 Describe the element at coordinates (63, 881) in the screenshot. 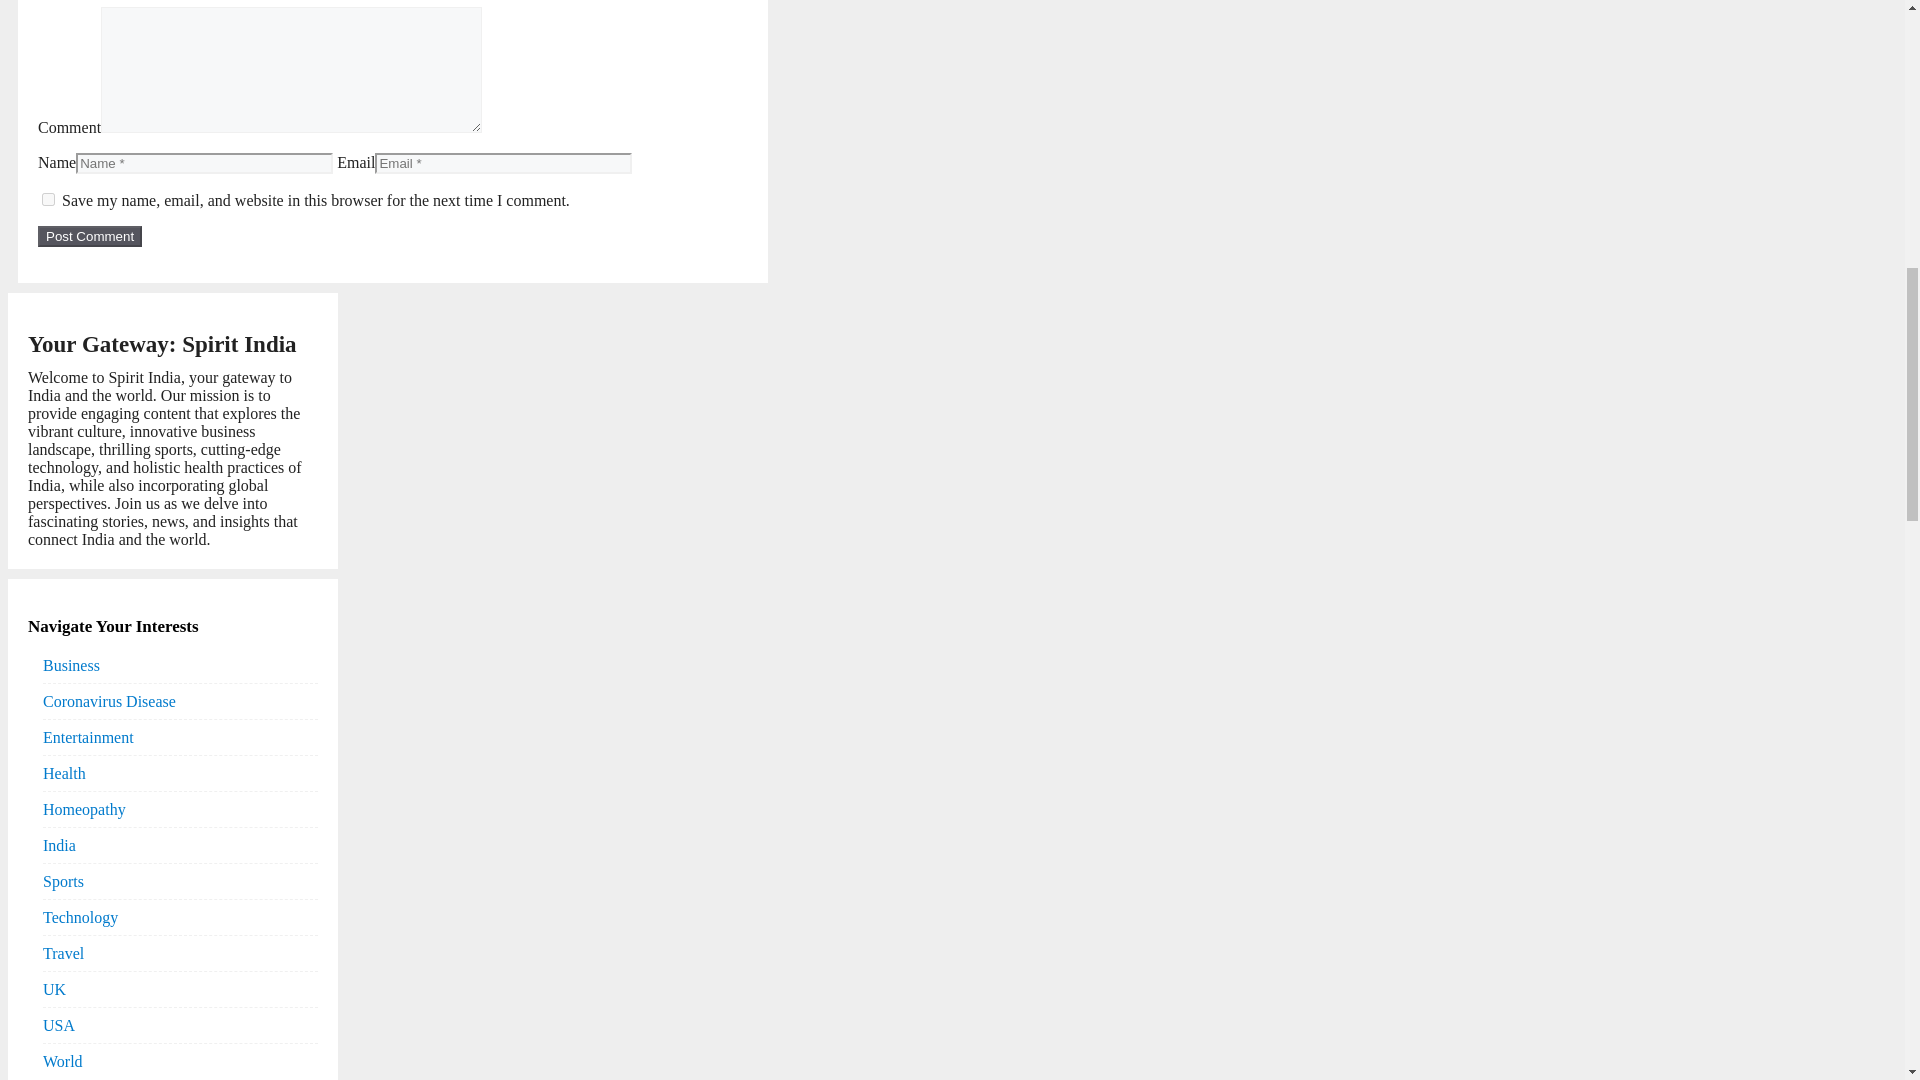

I see `Sports` at that location.